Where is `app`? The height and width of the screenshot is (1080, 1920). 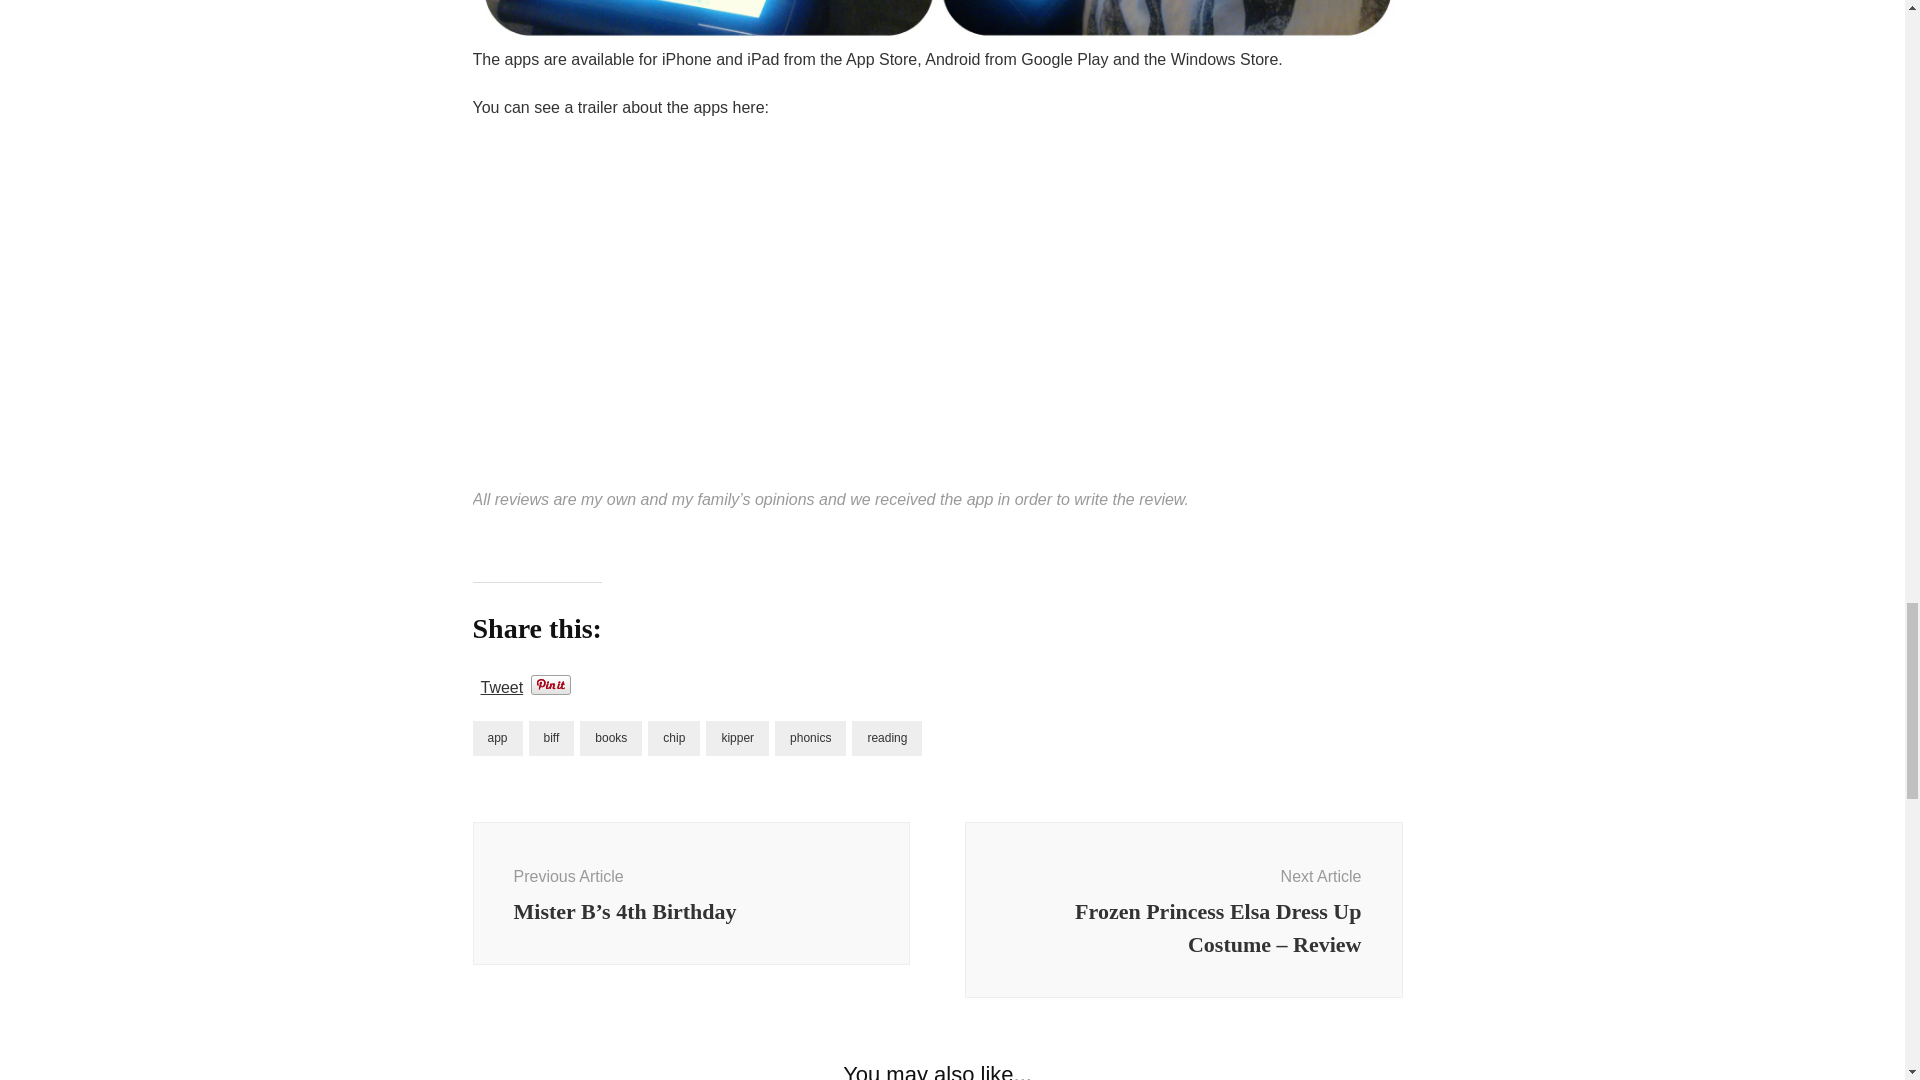
app is located at coordinates (497, 738).